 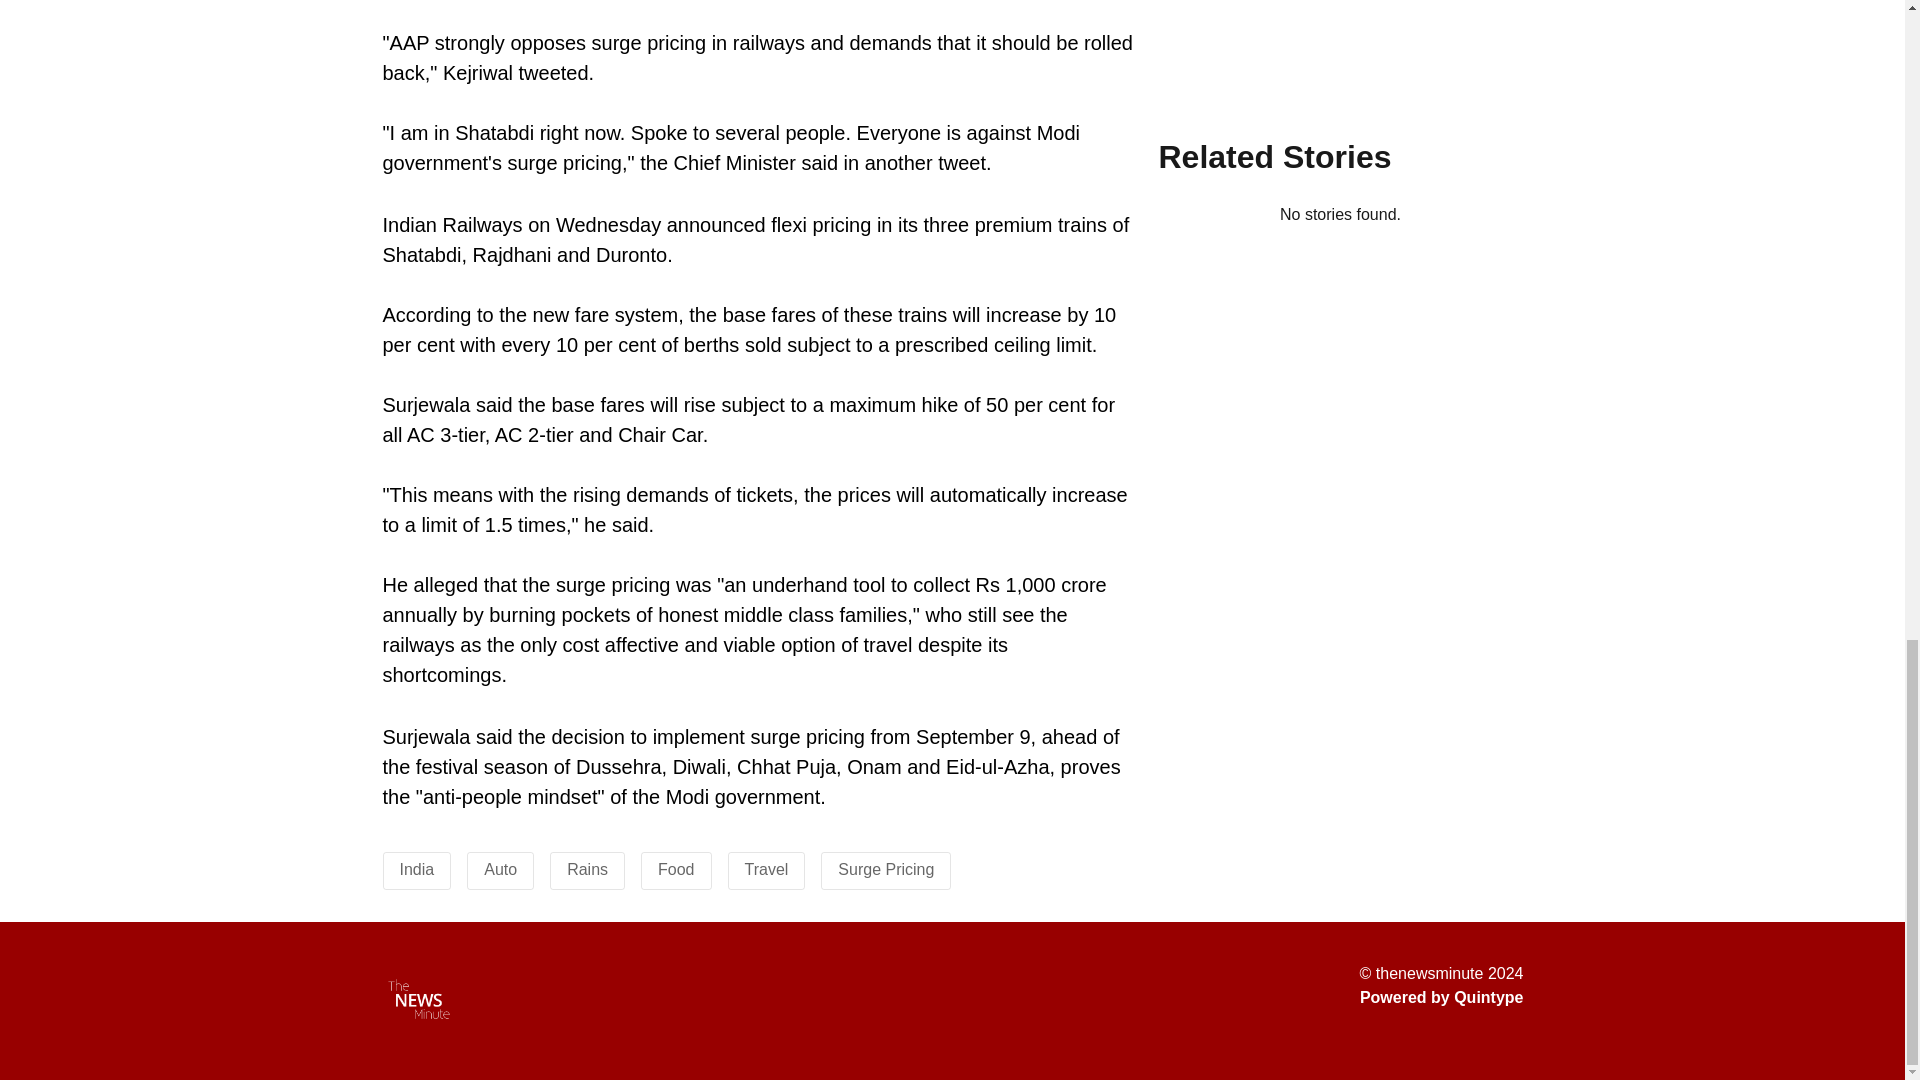 I want to click on Travel, so click(x=766, y=869).